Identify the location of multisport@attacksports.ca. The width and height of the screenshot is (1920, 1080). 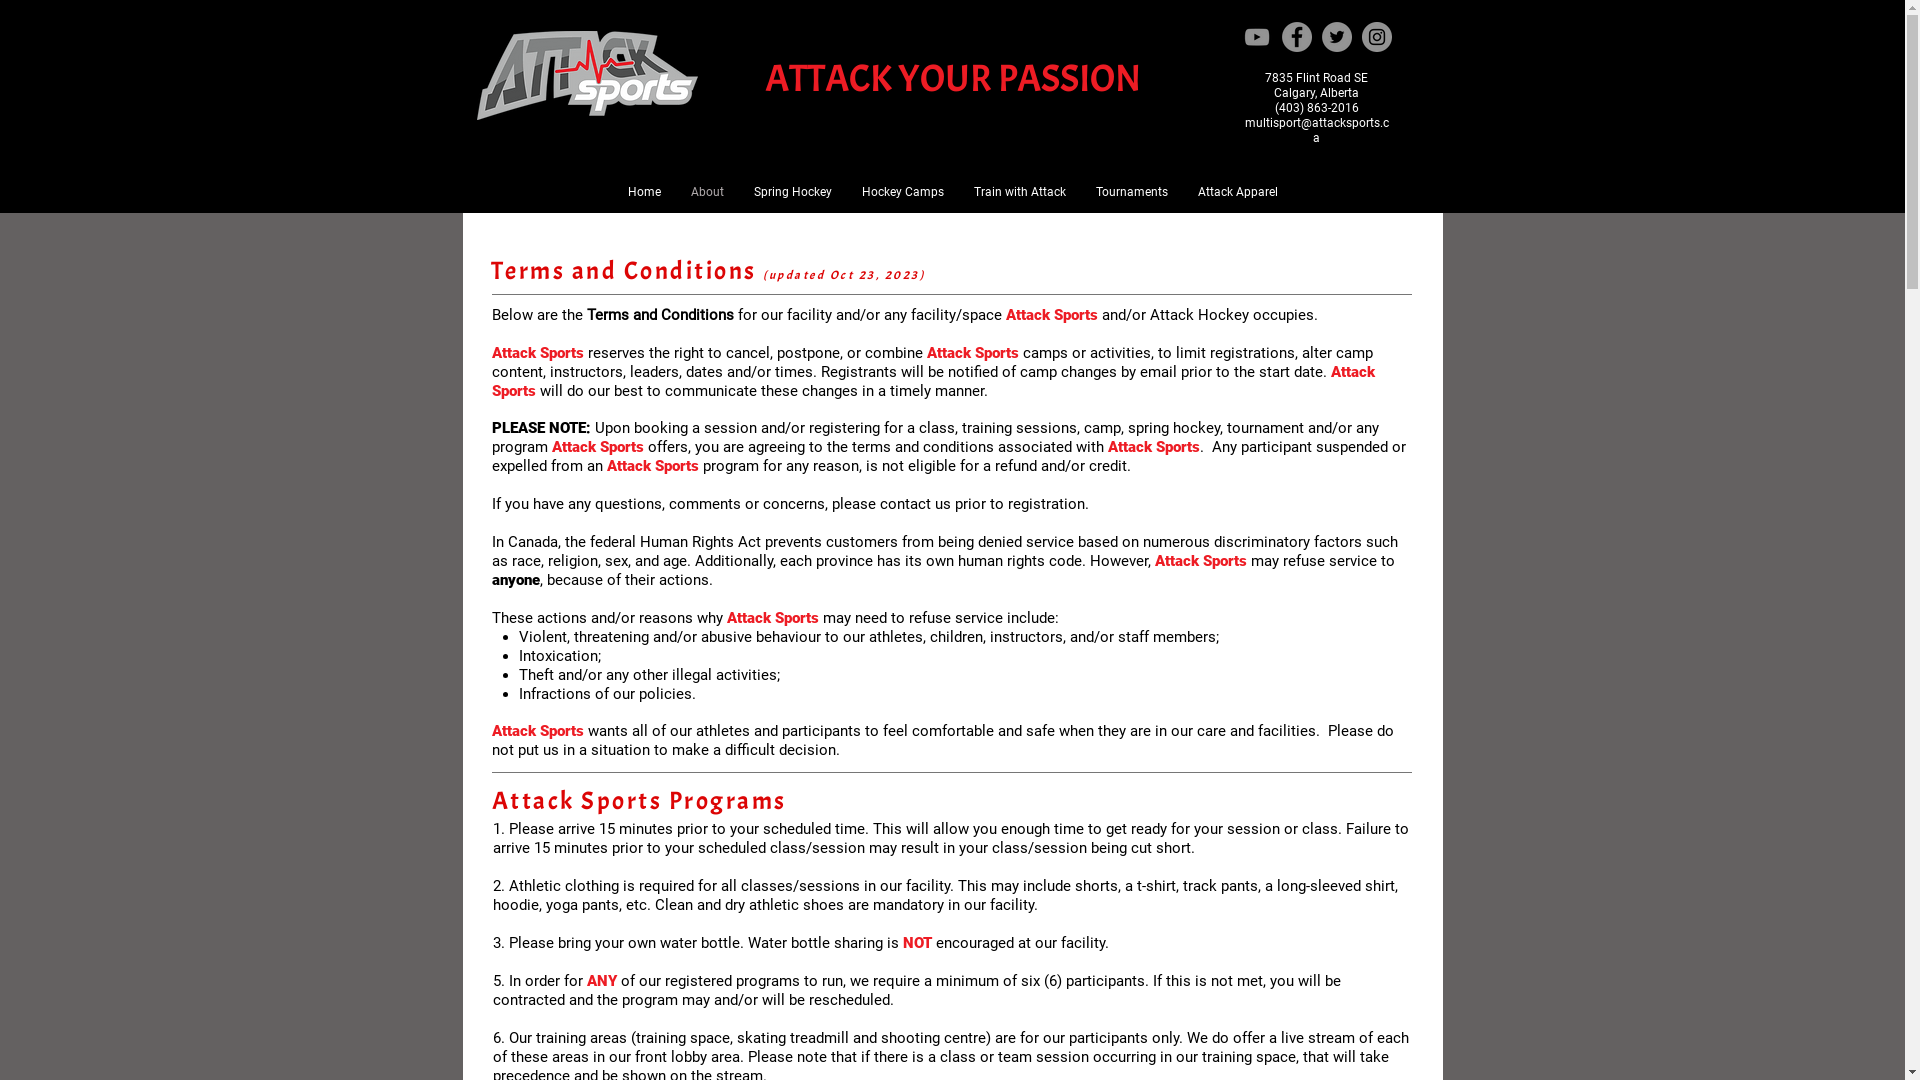
(1316, 130).